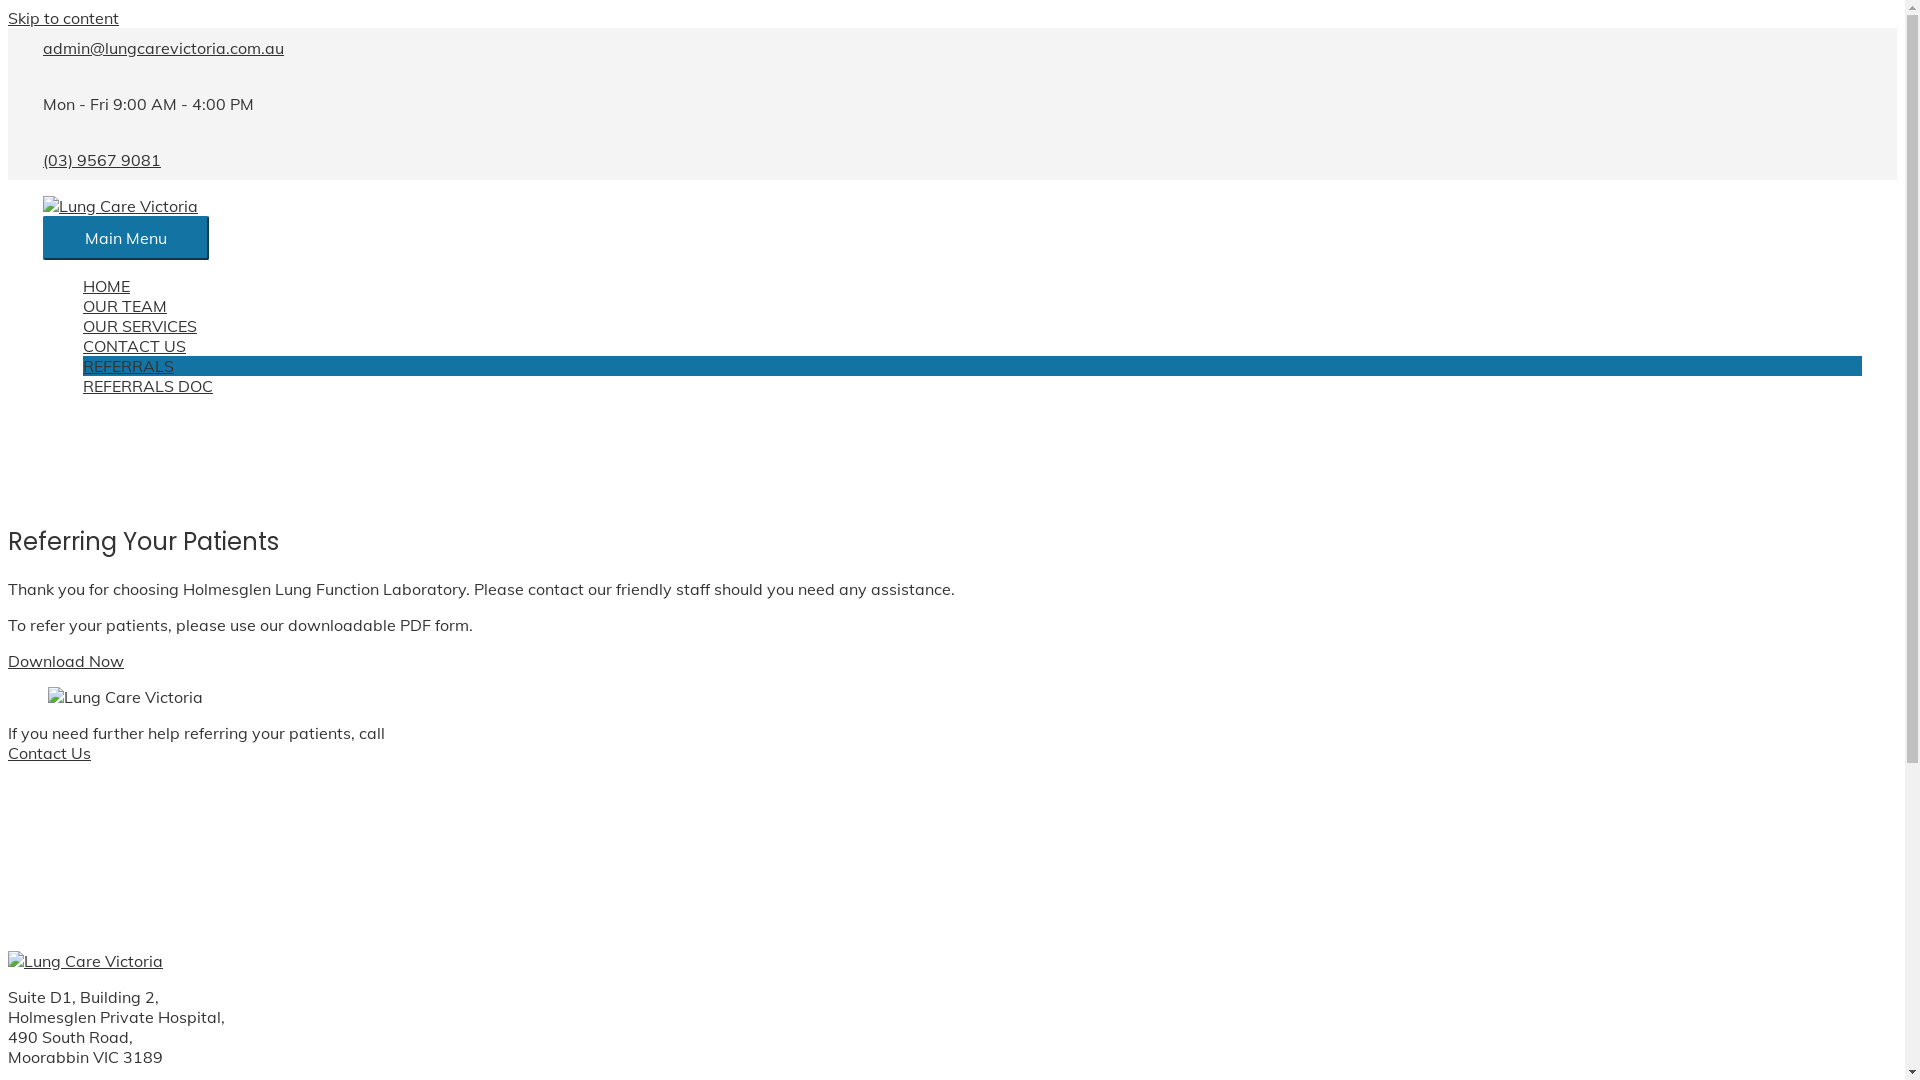  Describe the element at coordinates (972, 326) in the screenshot. I see `OUR SERVICES` at that location.